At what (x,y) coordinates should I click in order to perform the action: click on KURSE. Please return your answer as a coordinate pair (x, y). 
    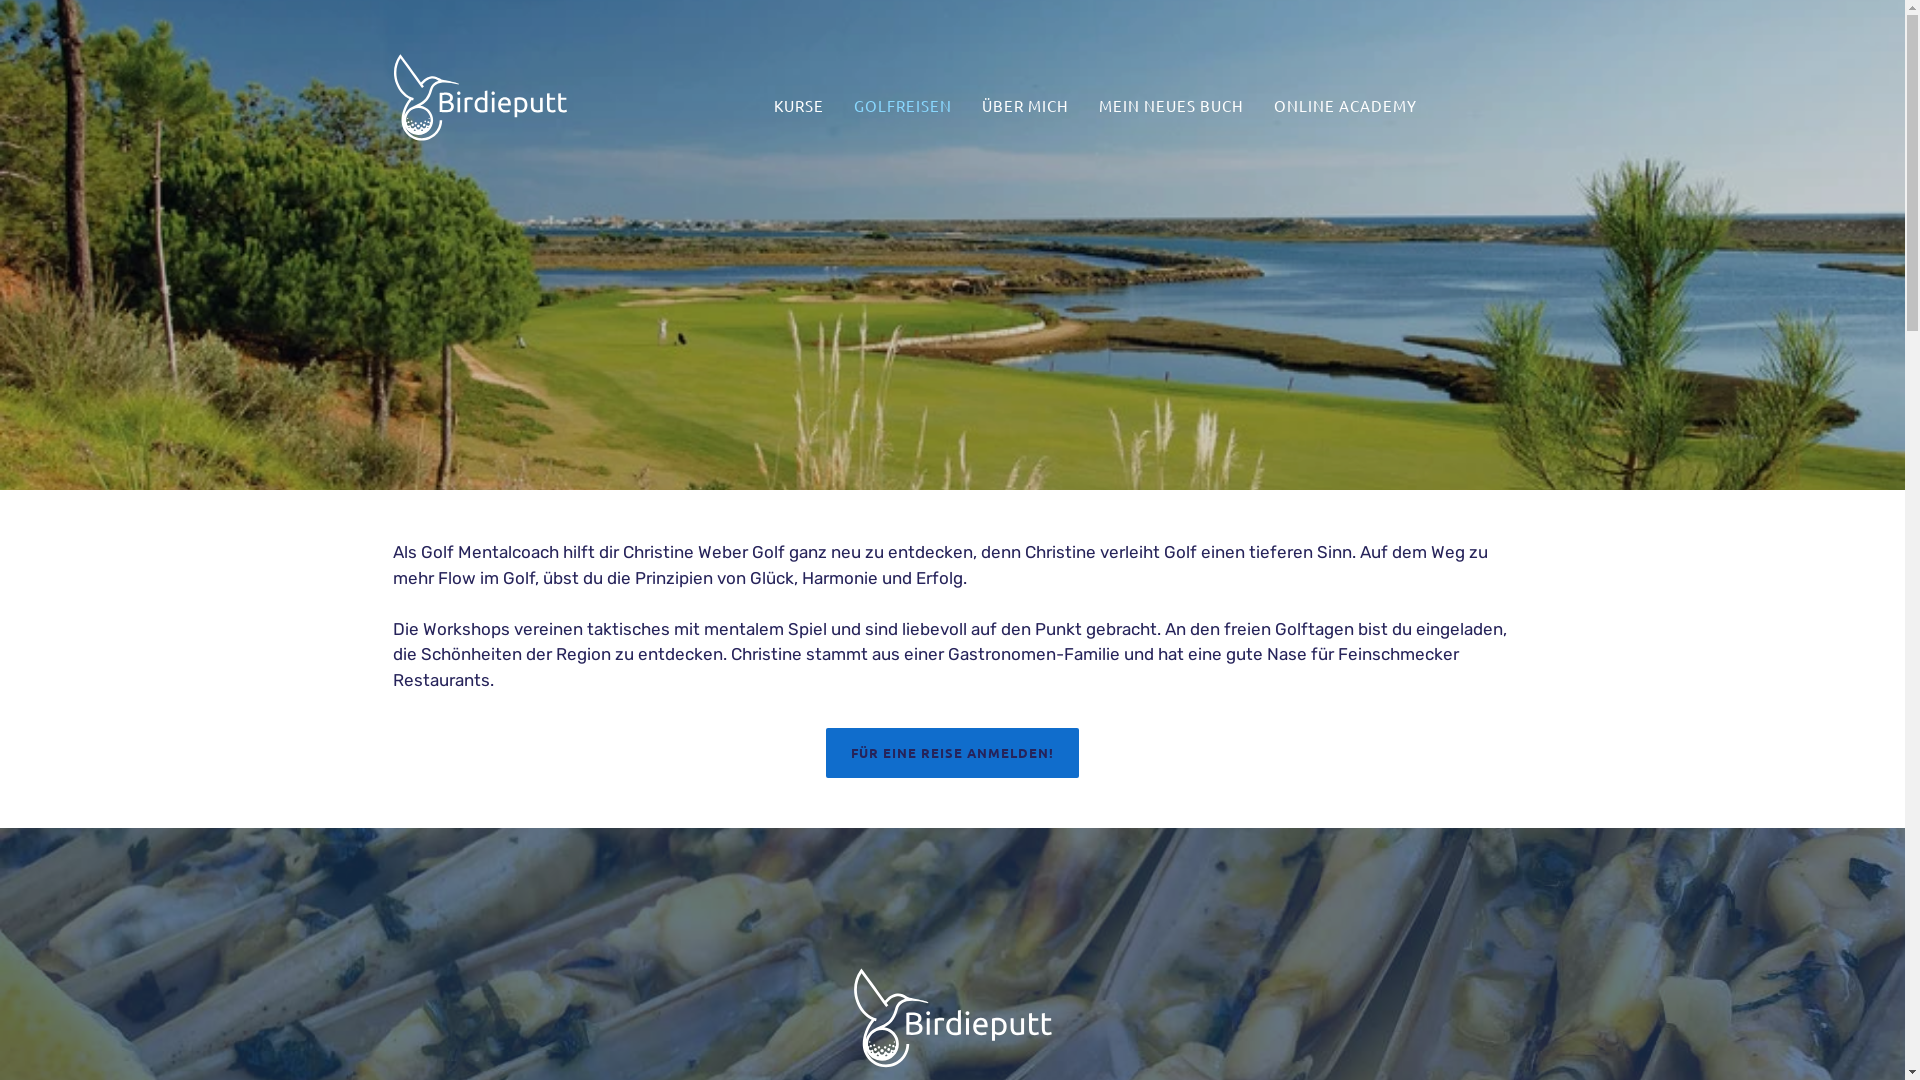
    Looking at the image, I should click on (799, 106).